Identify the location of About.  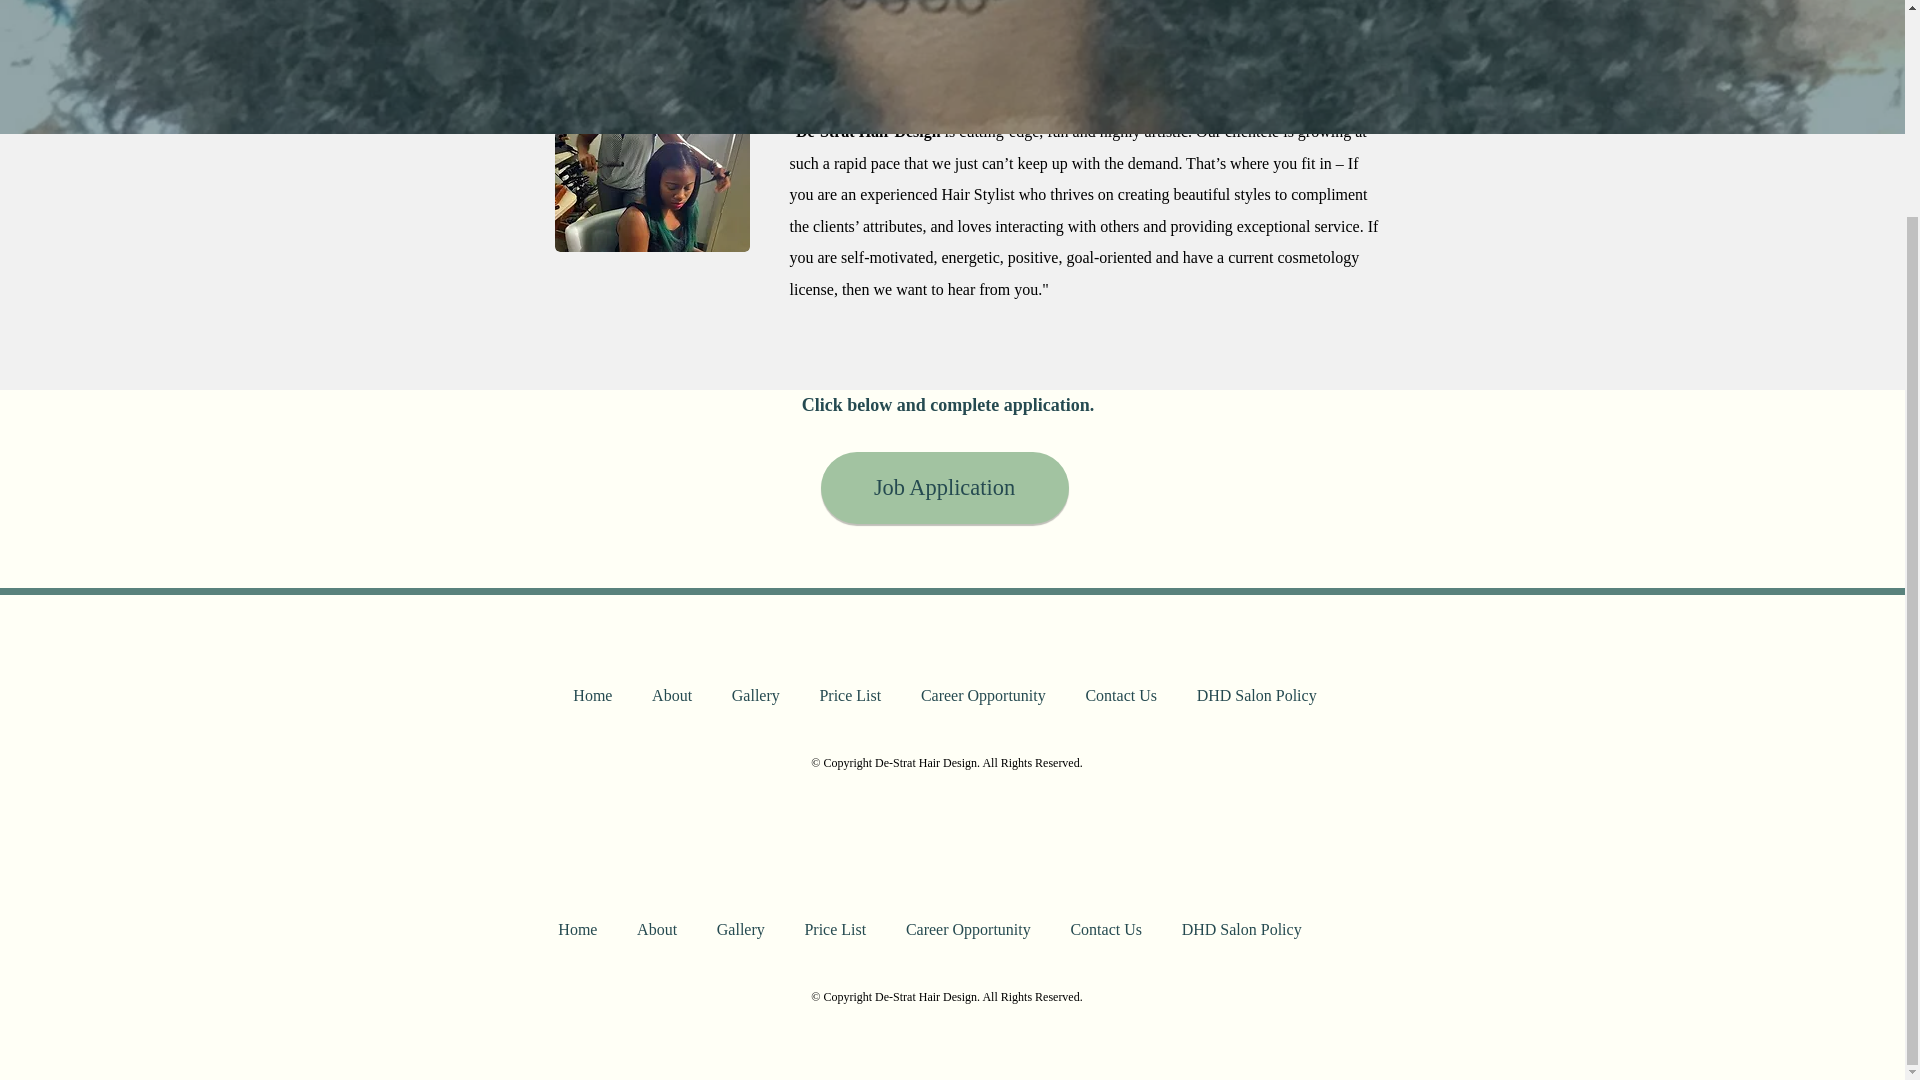
(672, 696).